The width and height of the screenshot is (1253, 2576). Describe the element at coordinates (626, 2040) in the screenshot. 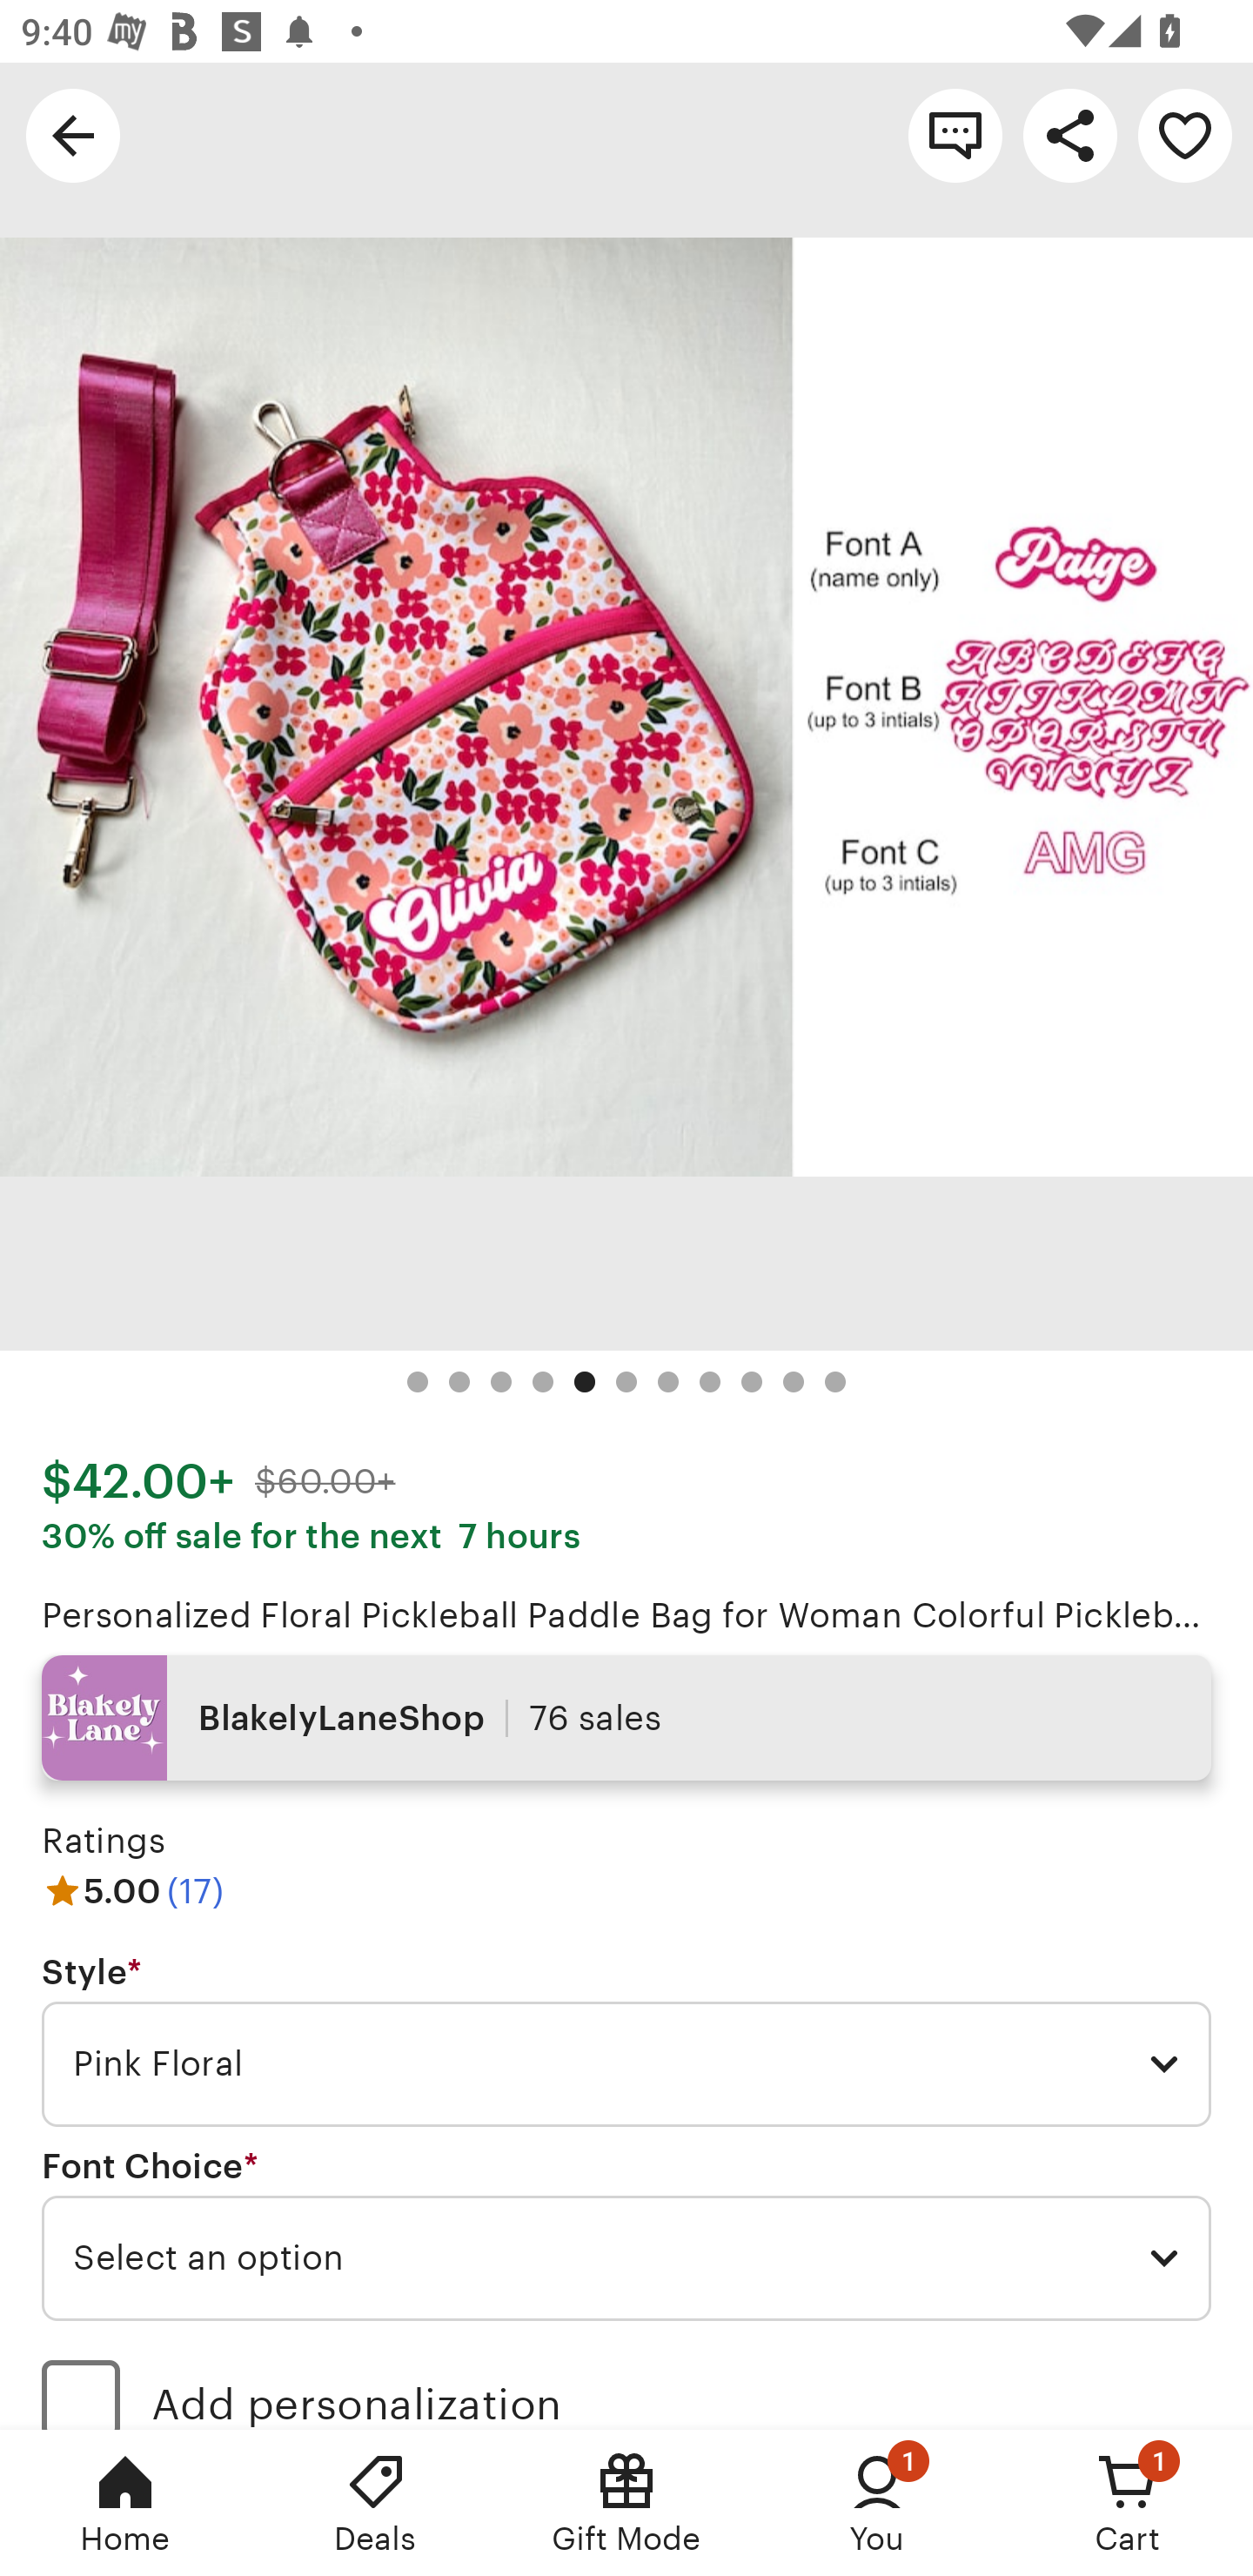

I see `Style * Required Pink Floral` at that location.